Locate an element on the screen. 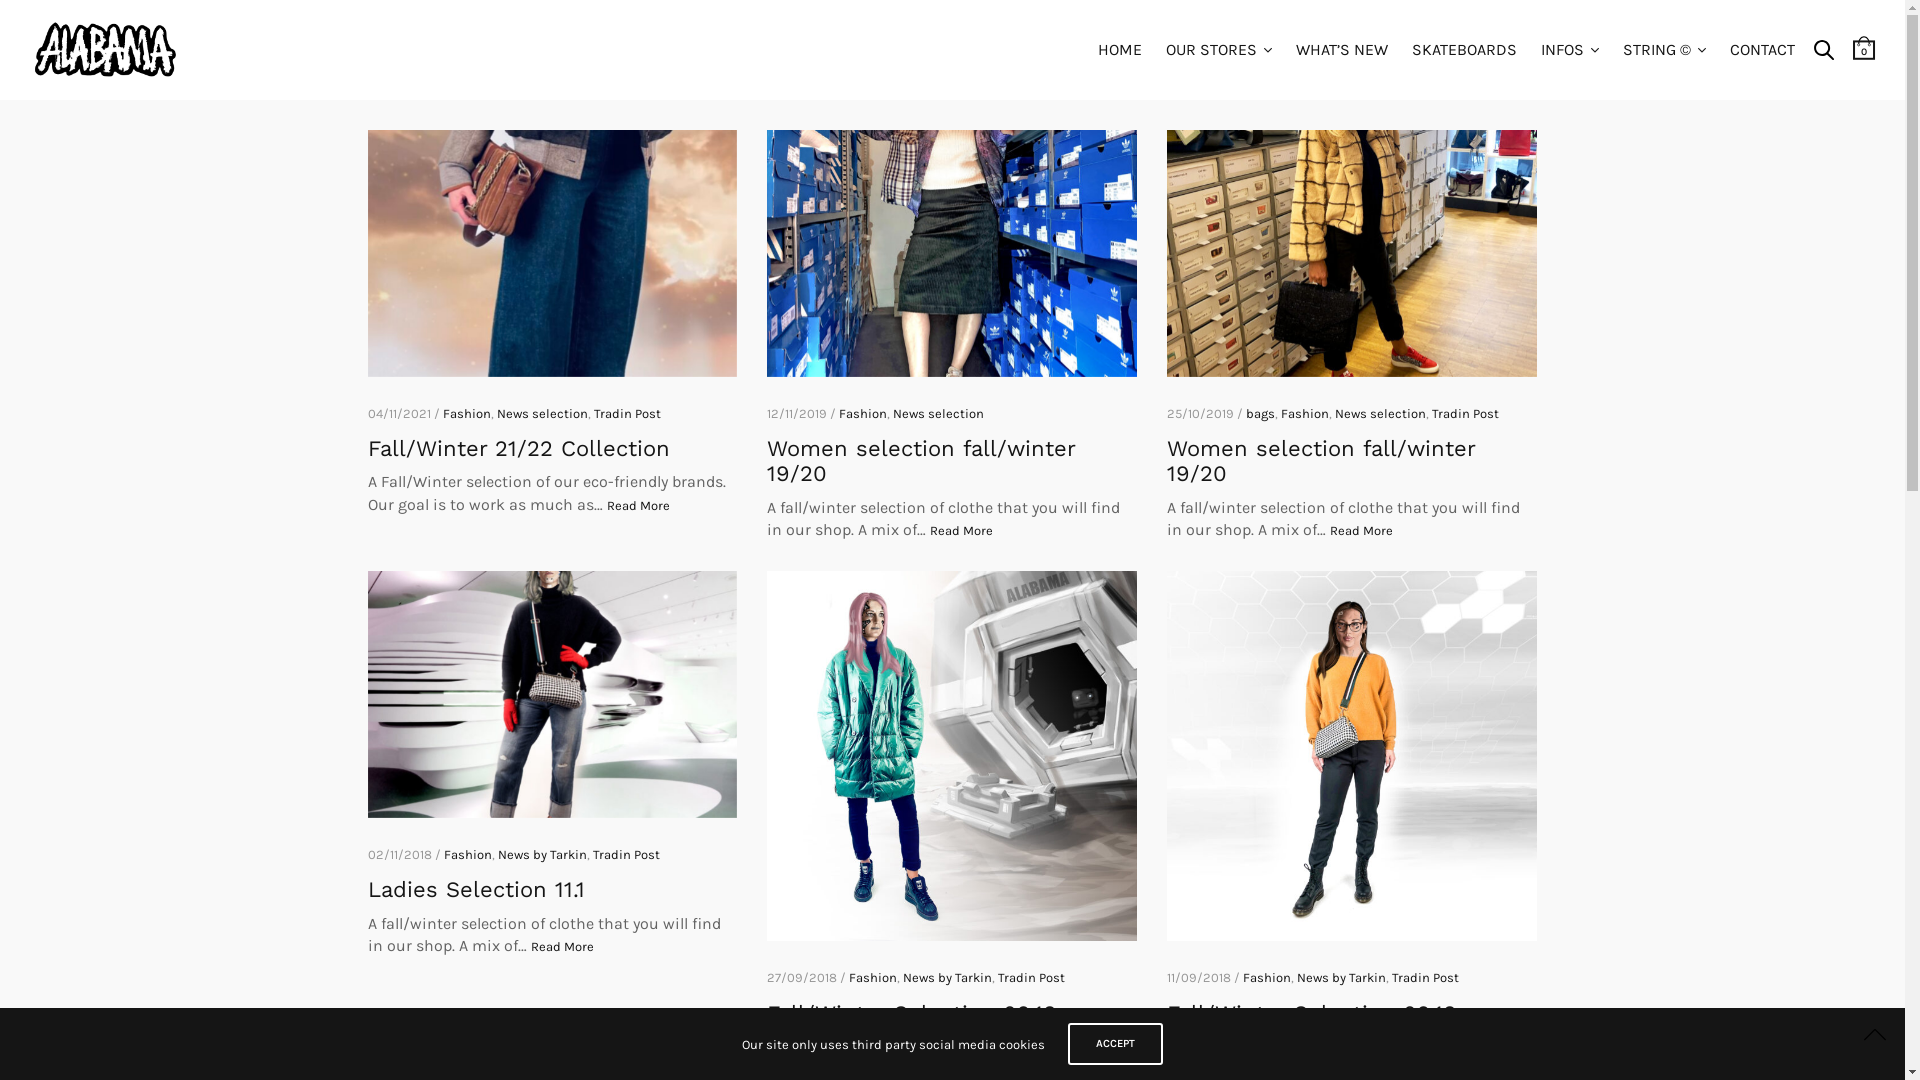 This screenshot has width=1920, height=1080. News by Tarkin is located at coordinates (948, 978).